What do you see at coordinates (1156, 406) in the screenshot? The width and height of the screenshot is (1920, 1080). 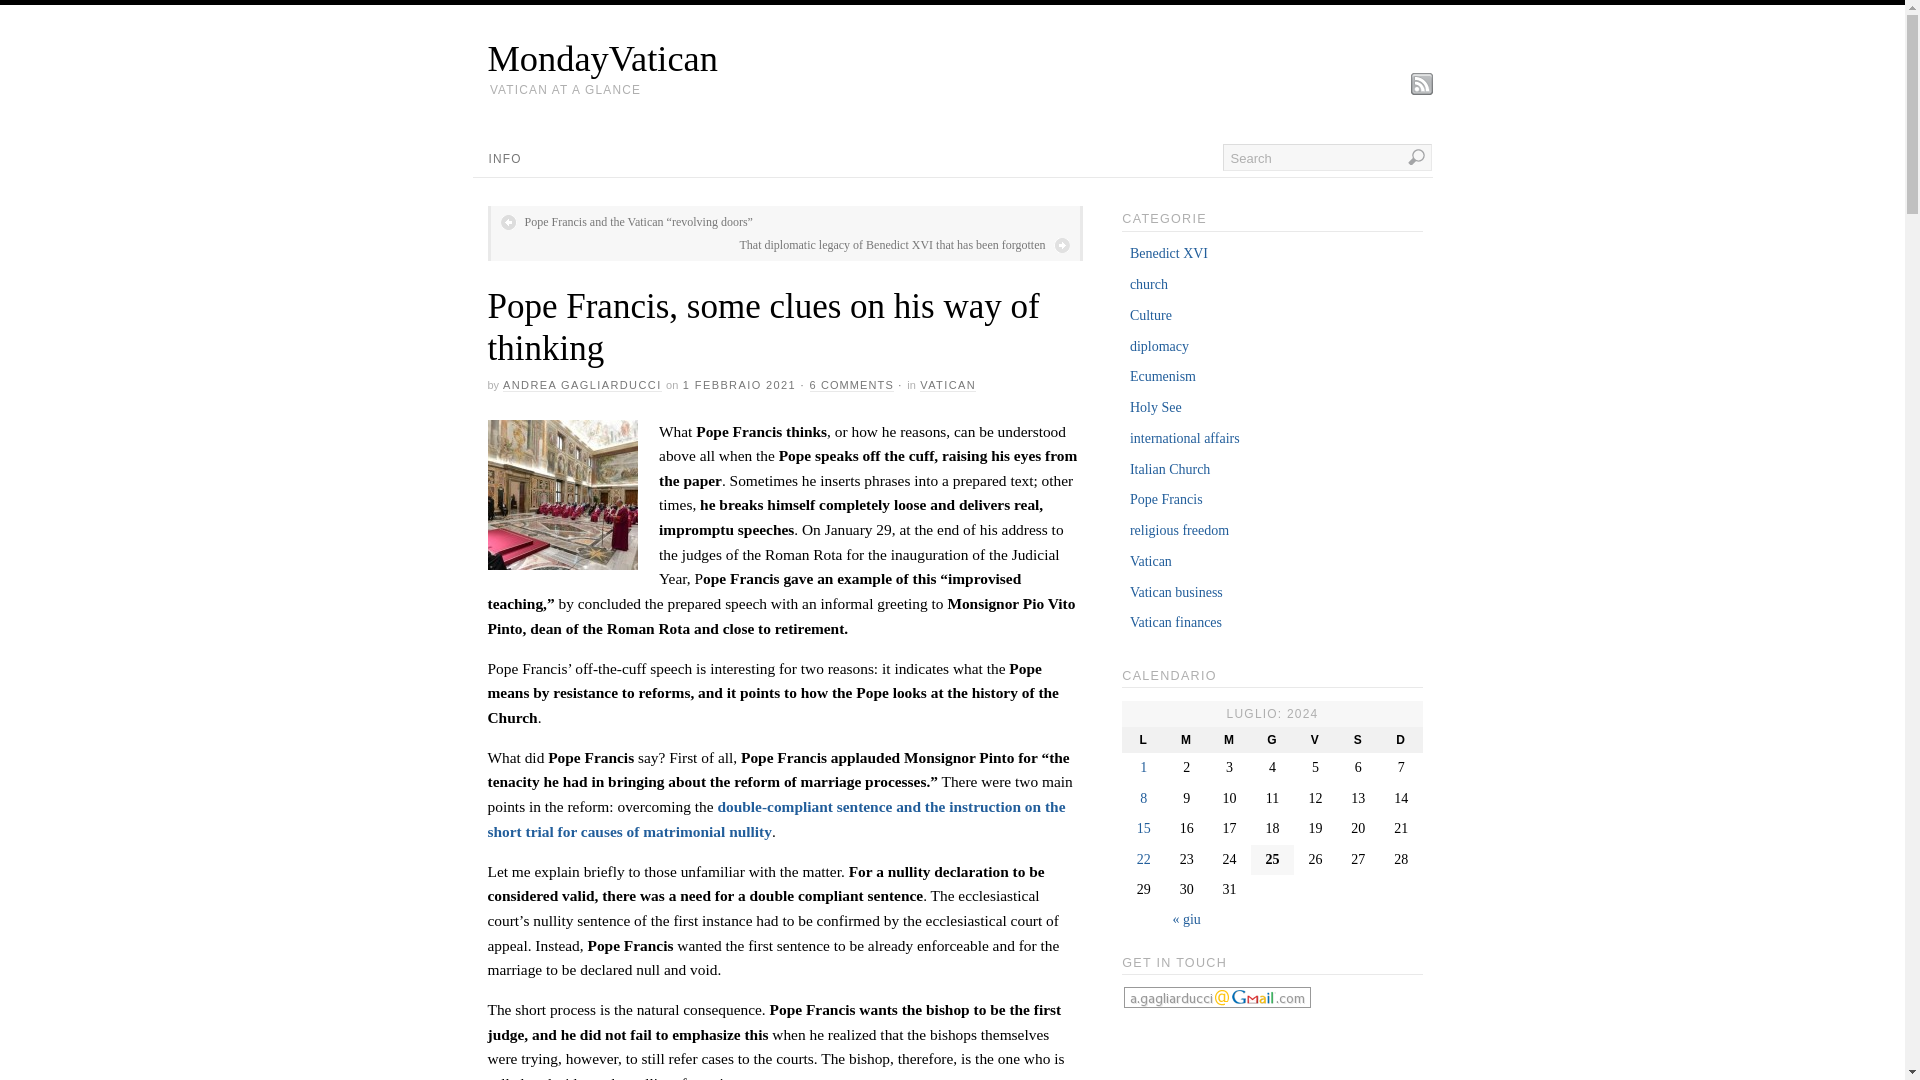 I see `Holy See` at bounding box center [1156, 406].